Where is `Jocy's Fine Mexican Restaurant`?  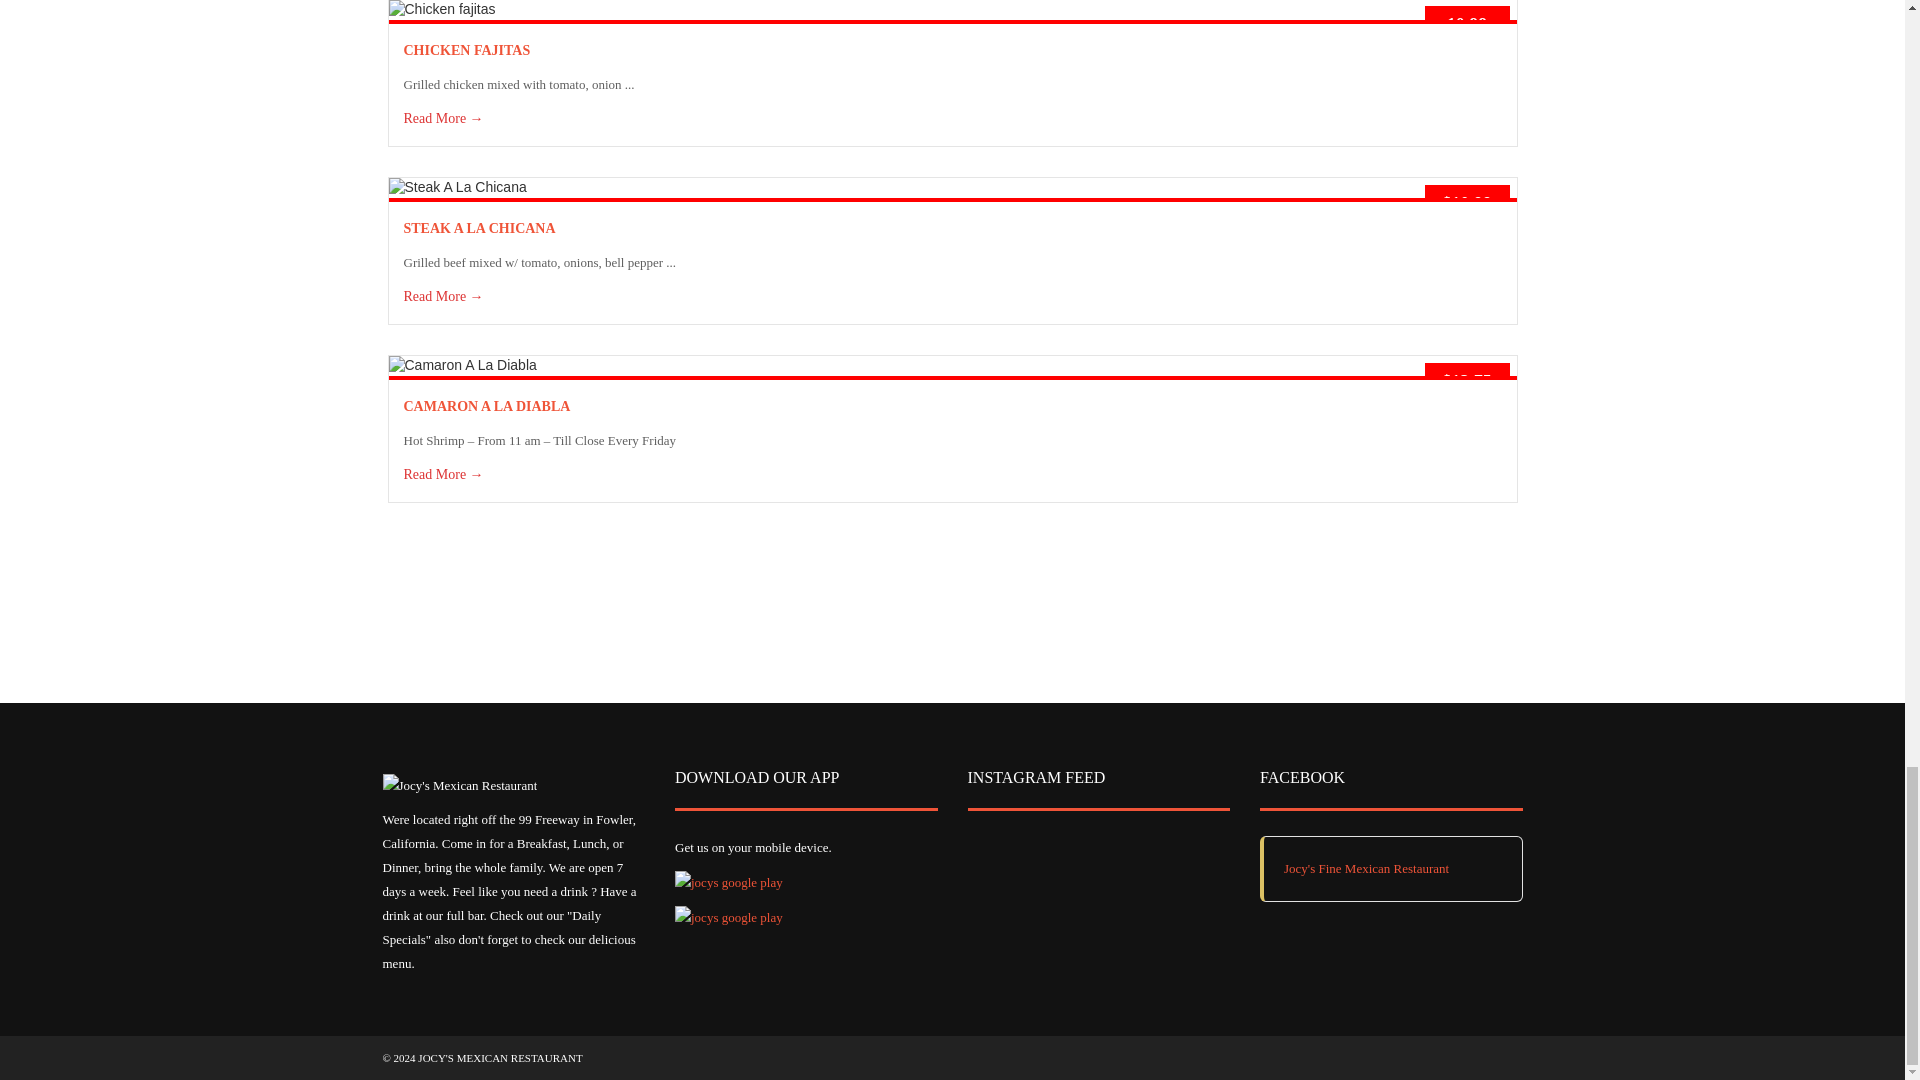 Jocy's Fine Mexican Restaurant is located at coordinates (1366, 868).